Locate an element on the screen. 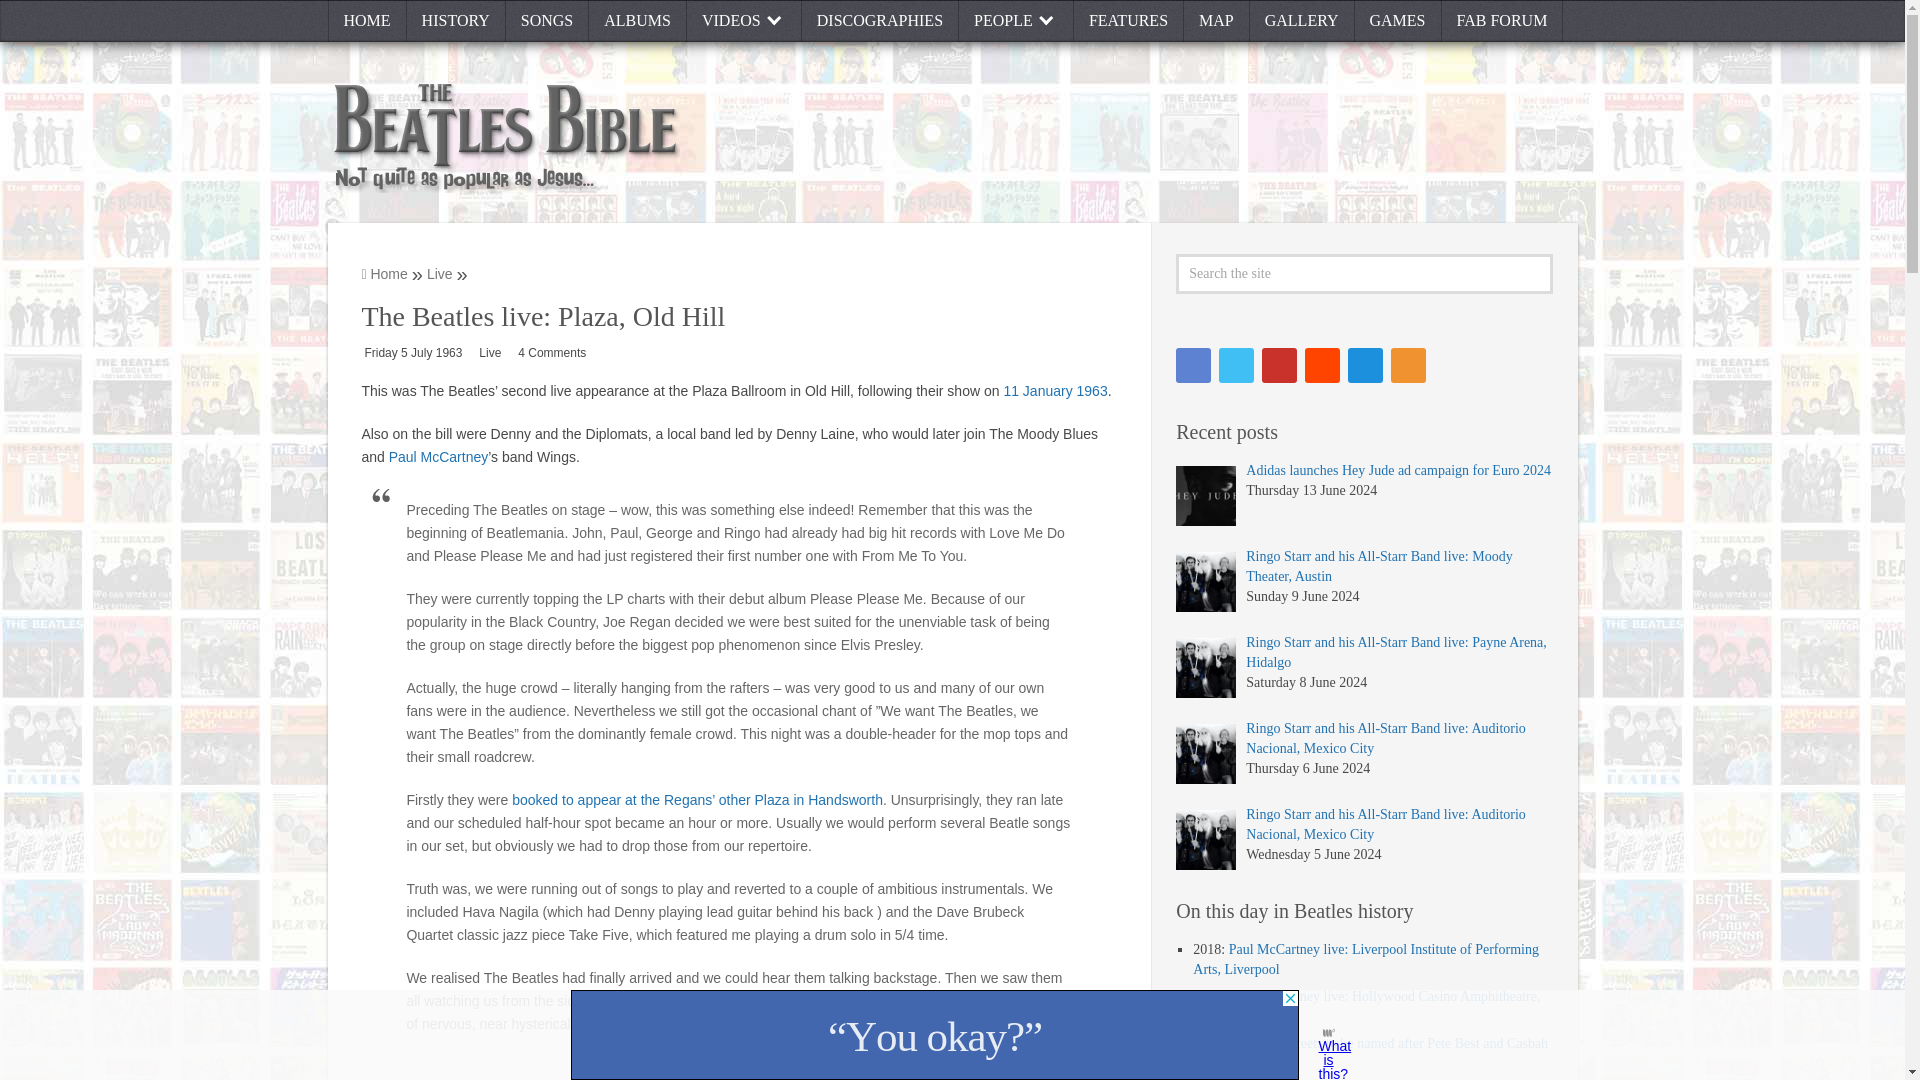 Image resolution: width=1920 pixels, height=1080 pixels. ALBUMS is located at coordinates (638, 21).